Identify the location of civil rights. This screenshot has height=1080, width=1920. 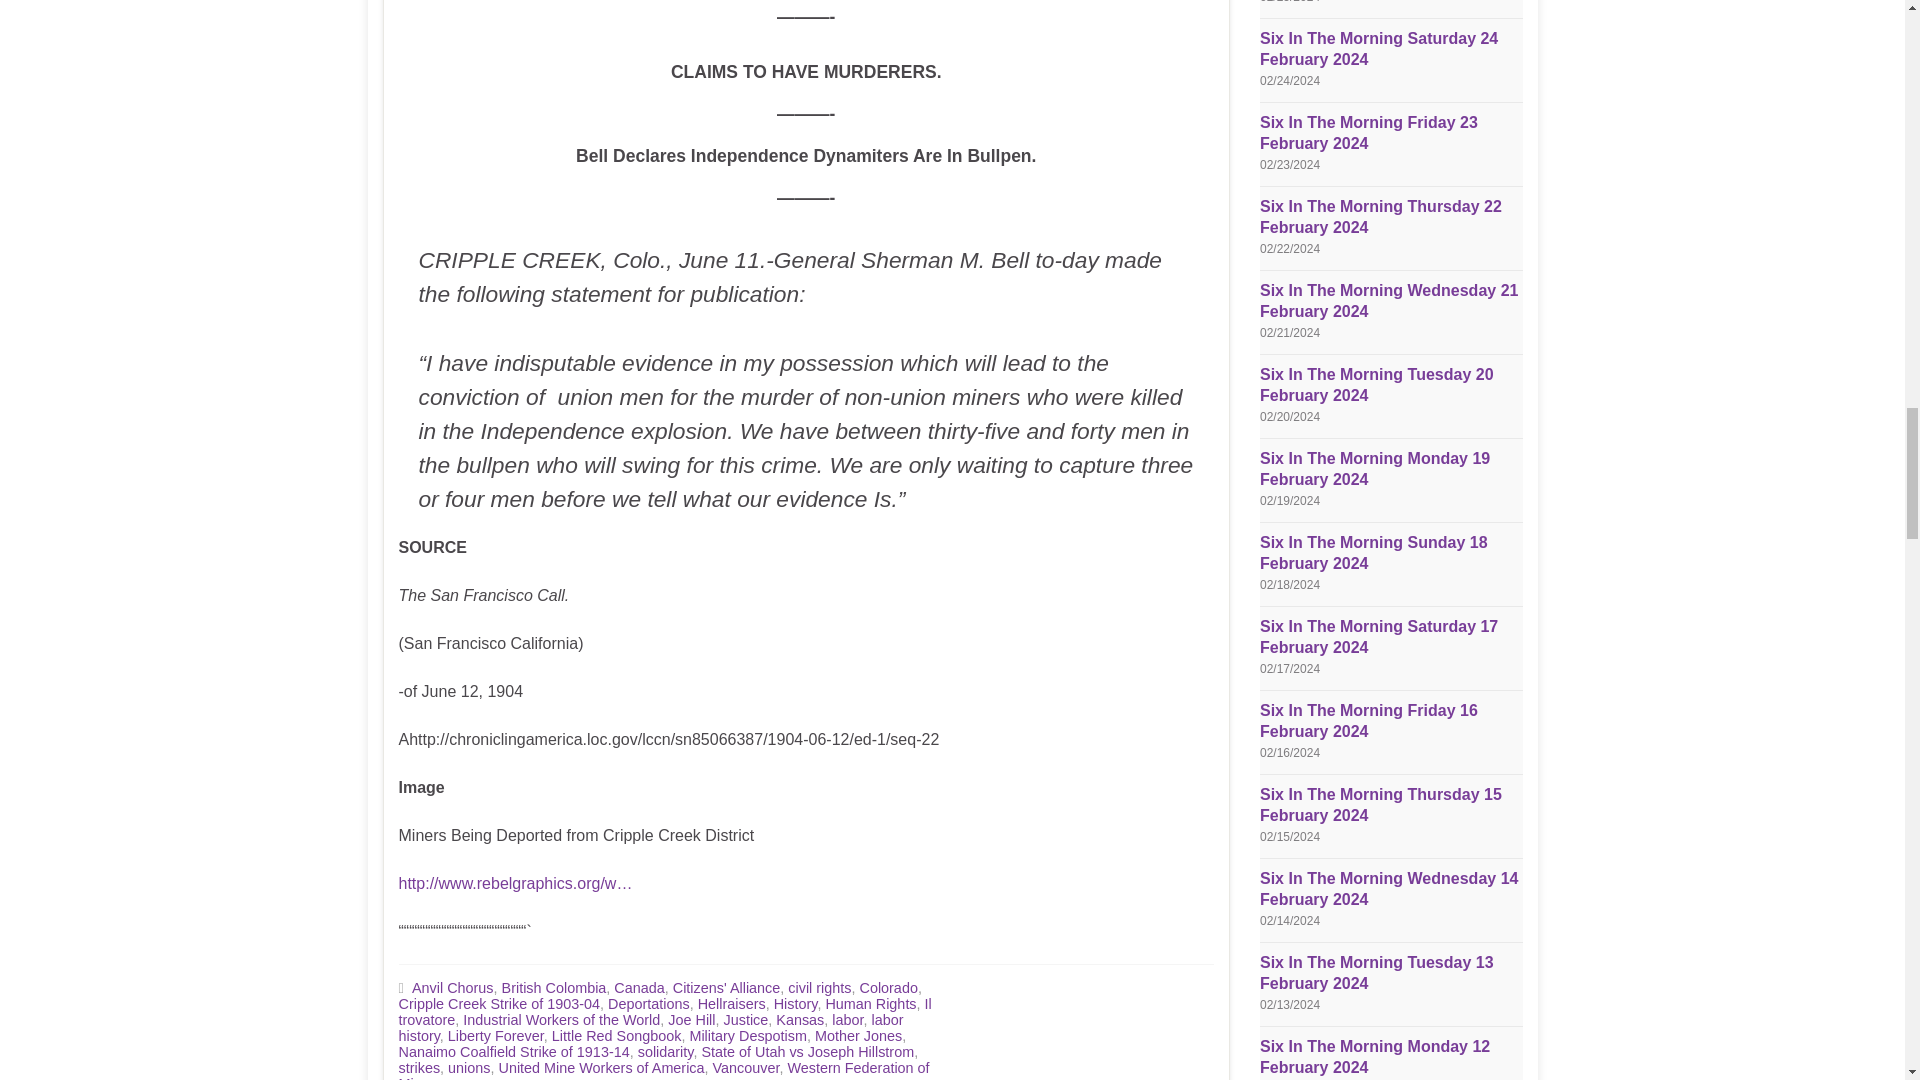
(818, 987).